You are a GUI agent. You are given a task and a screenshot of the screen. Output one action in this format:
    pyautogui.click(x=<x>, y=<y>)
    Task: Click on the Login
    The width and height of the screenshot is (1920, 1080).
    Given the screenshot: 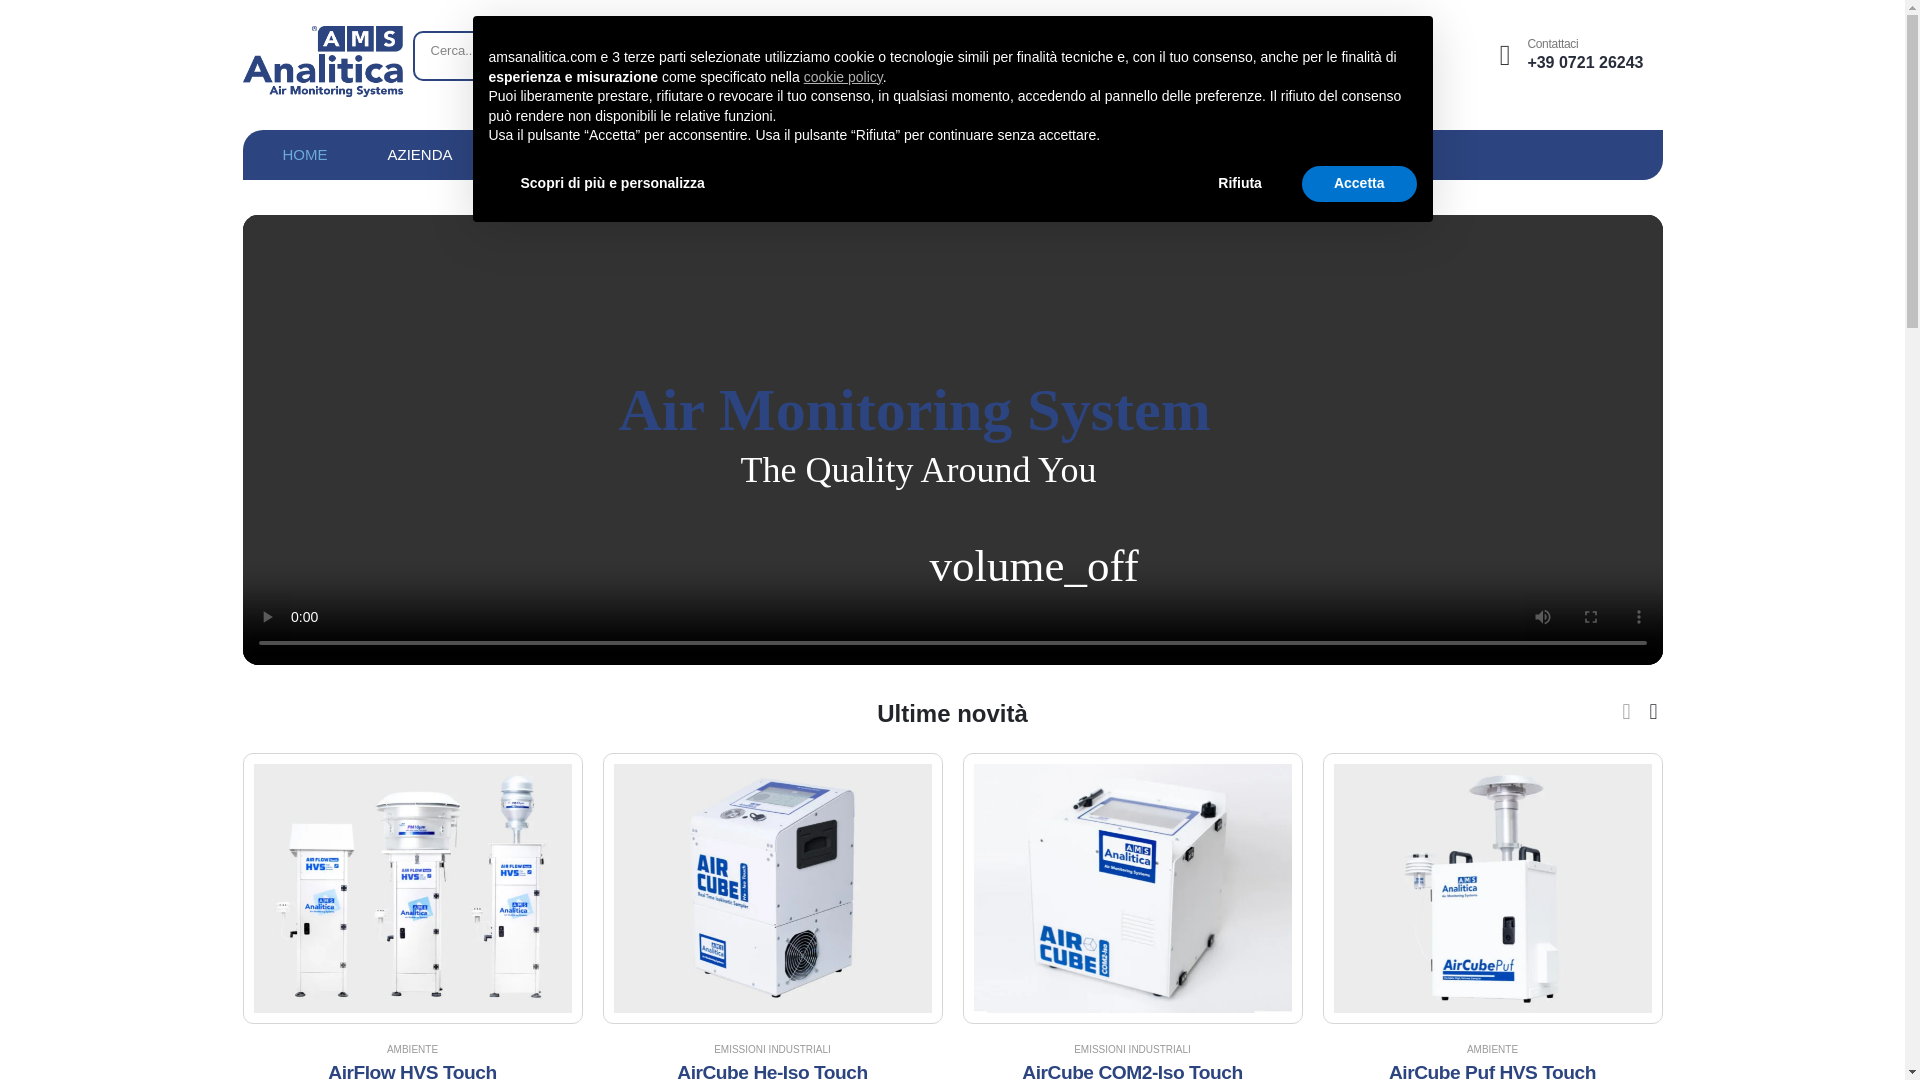 What is the action you would take?
    pyautogui.click(x=1568, y=55)
    